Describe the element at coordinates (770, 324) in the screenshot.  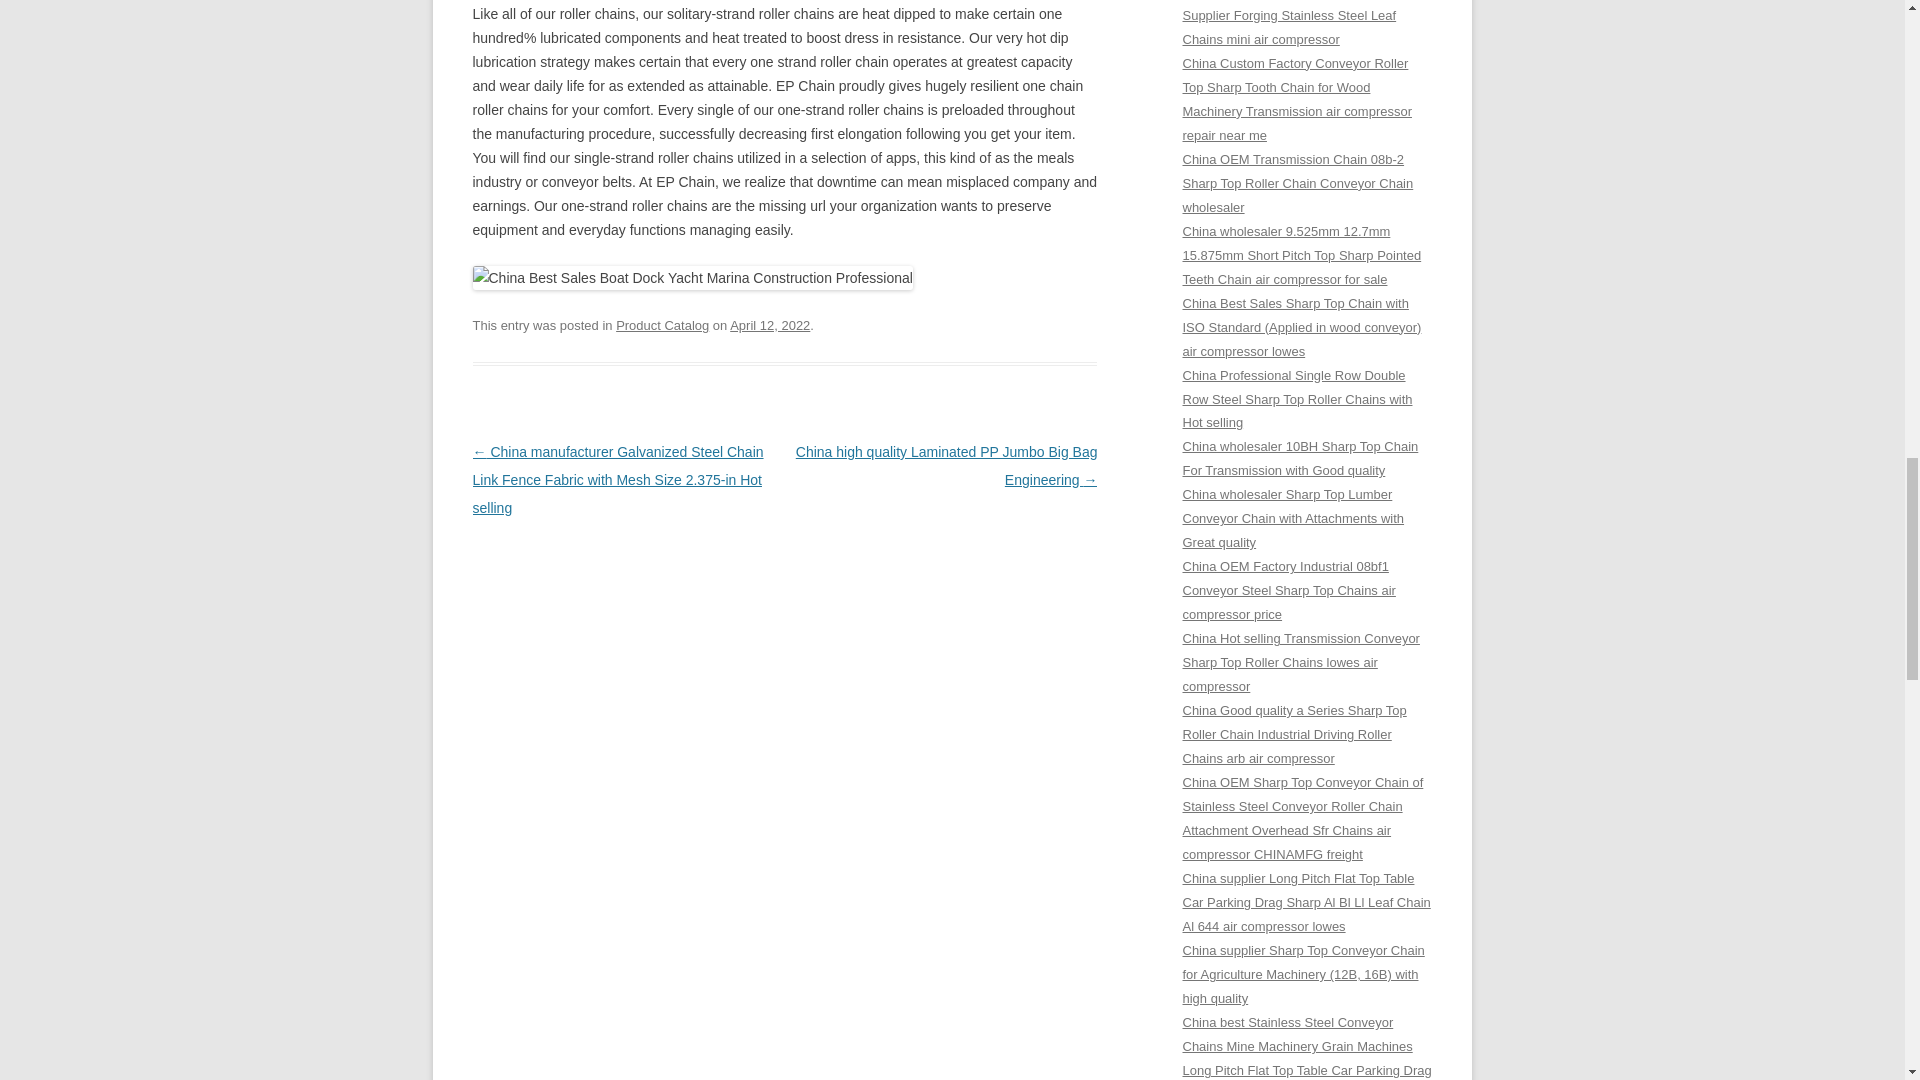
I see `3:52 pm` at that location.